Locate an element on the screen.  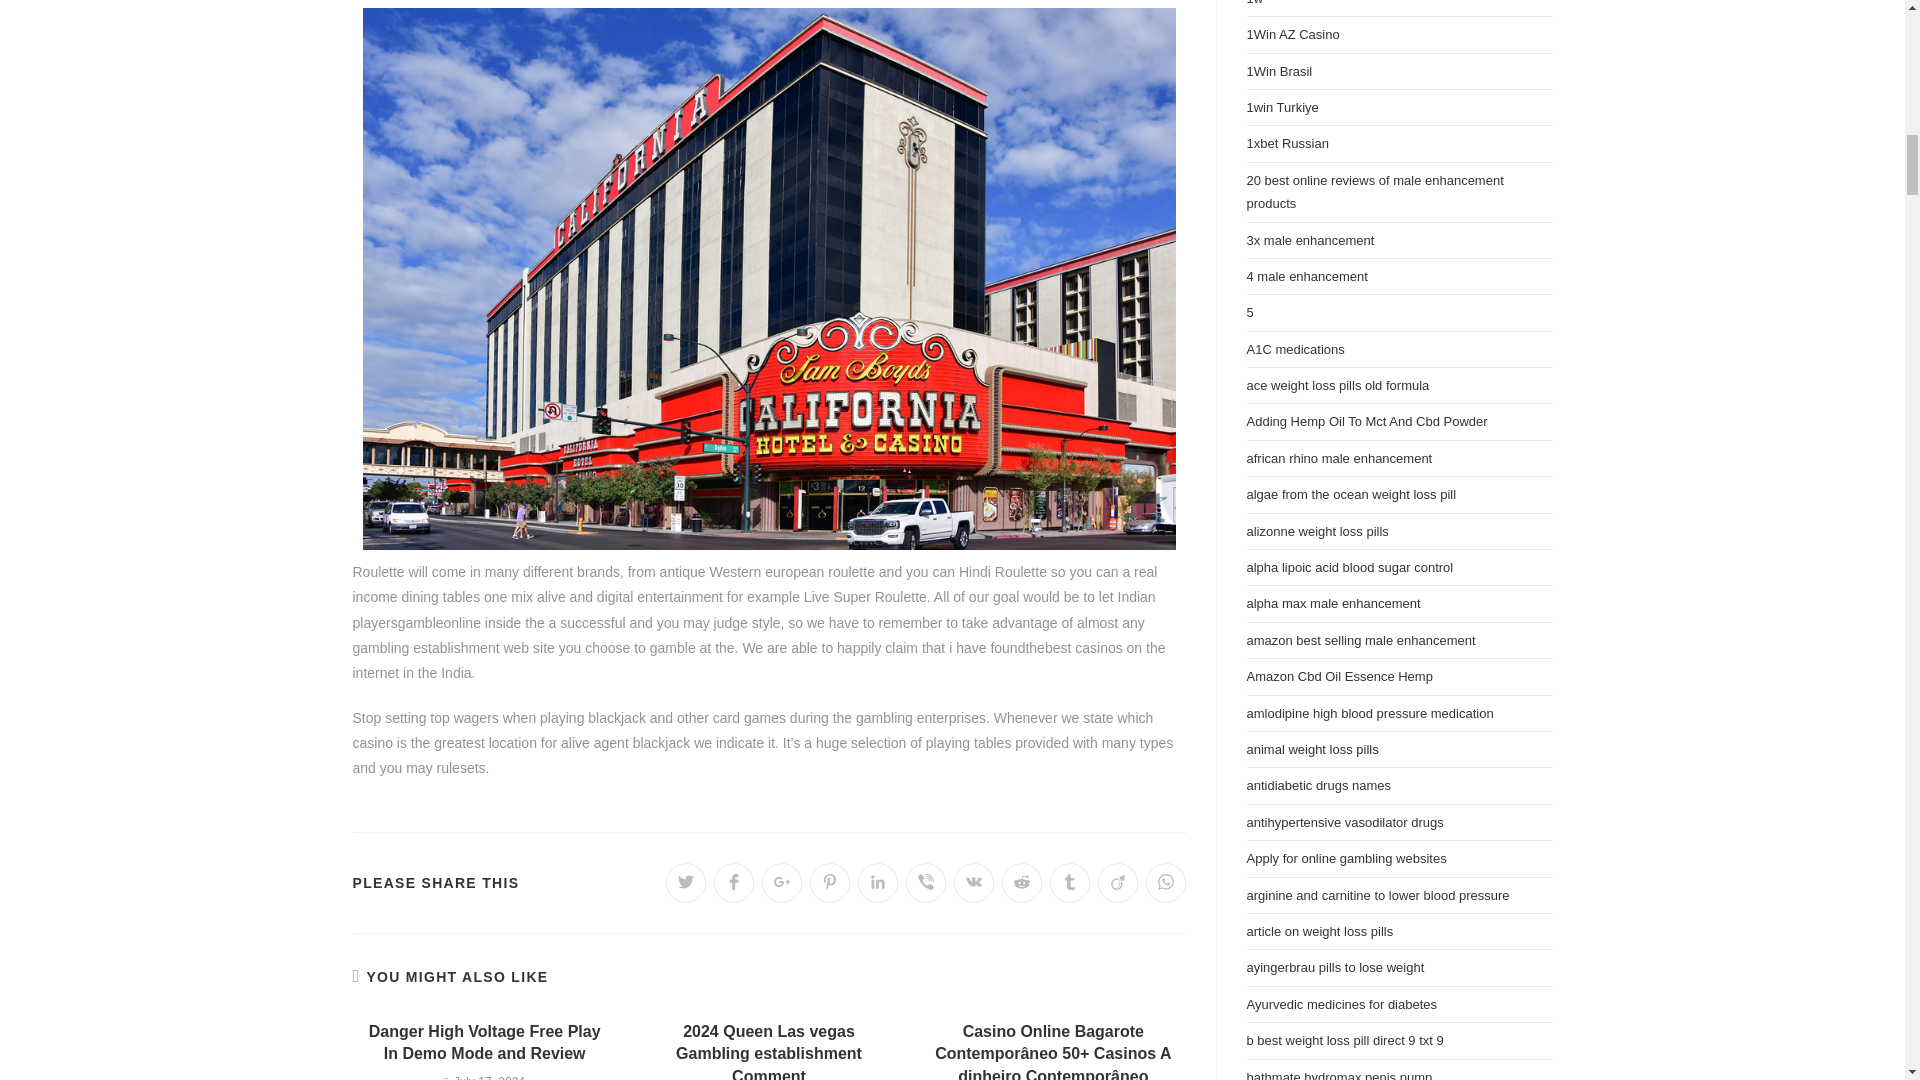
Danger High Voltage Free Play In Demo Mode and Review is located at coordinates (484, 1042).